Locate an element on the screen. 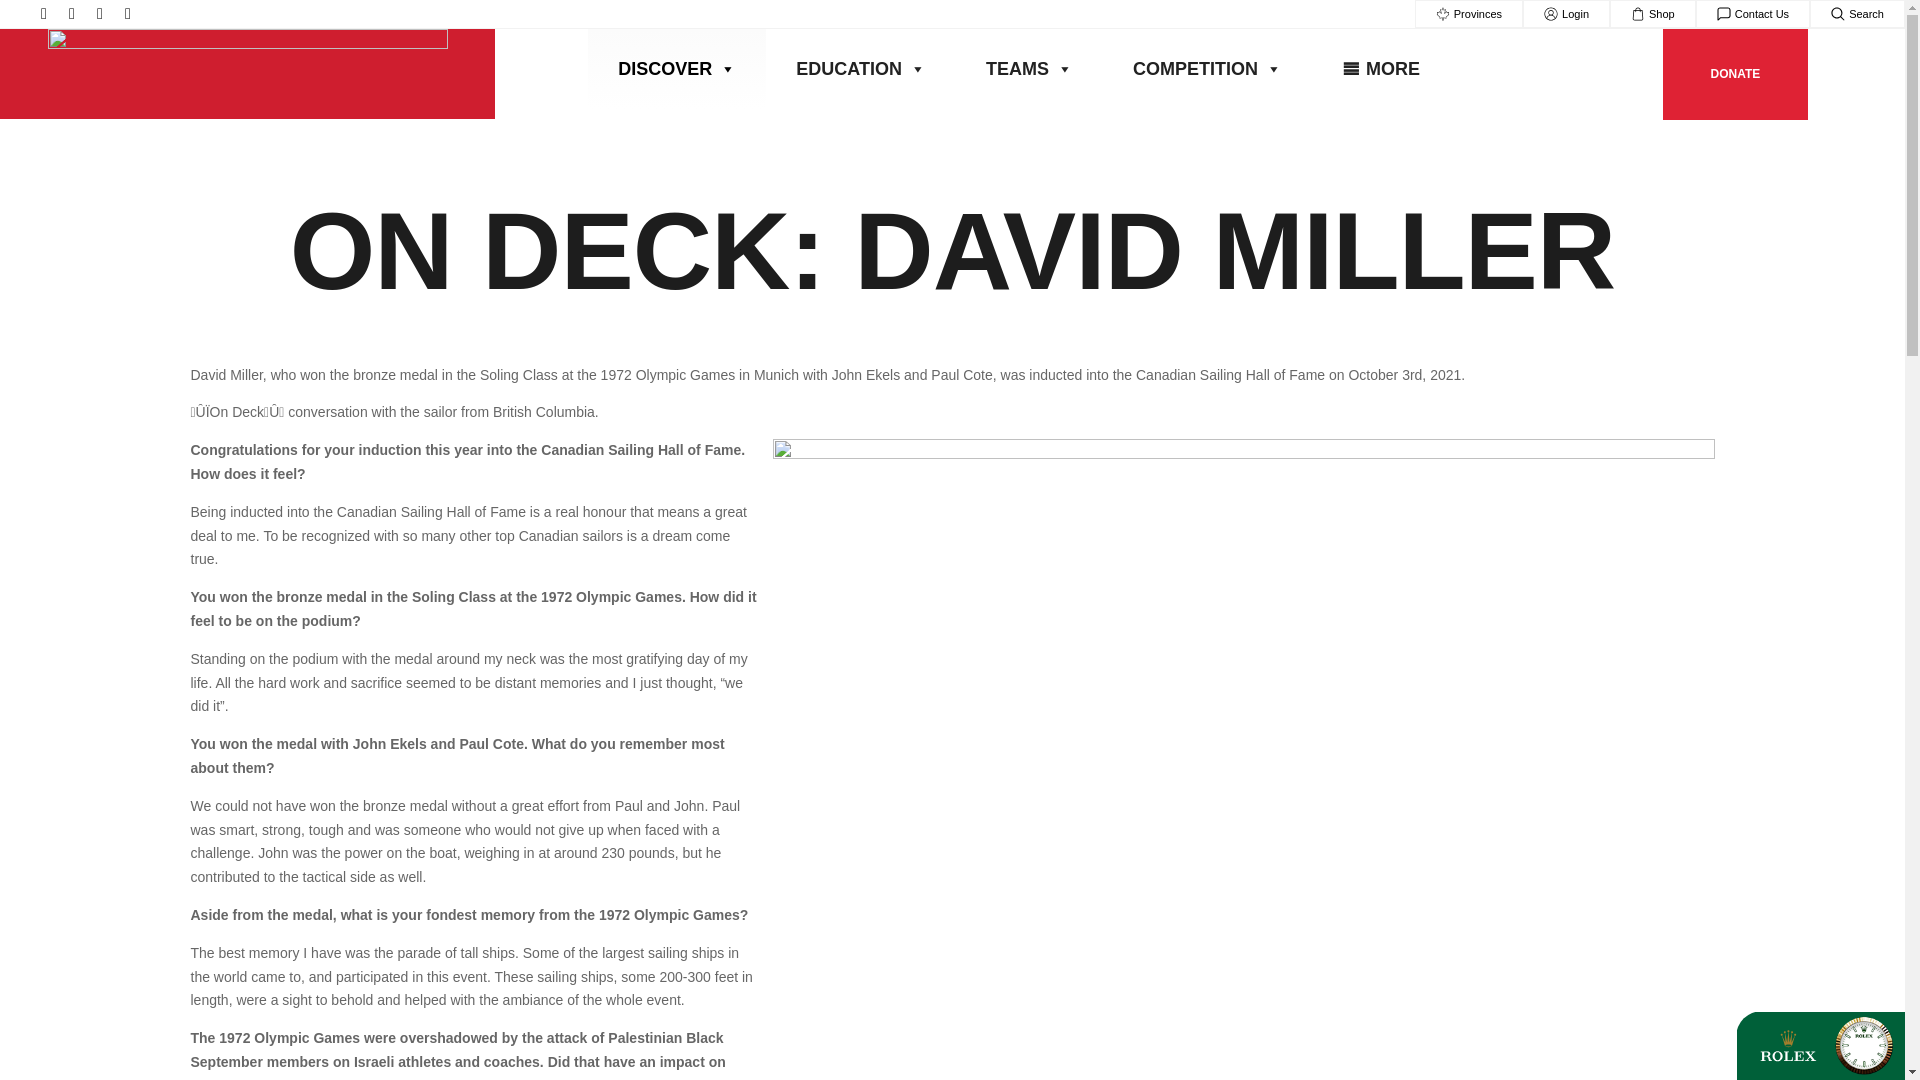 The height and width of the screenshot is (1080, 1920). instagram is located at coordinates (44, 14).